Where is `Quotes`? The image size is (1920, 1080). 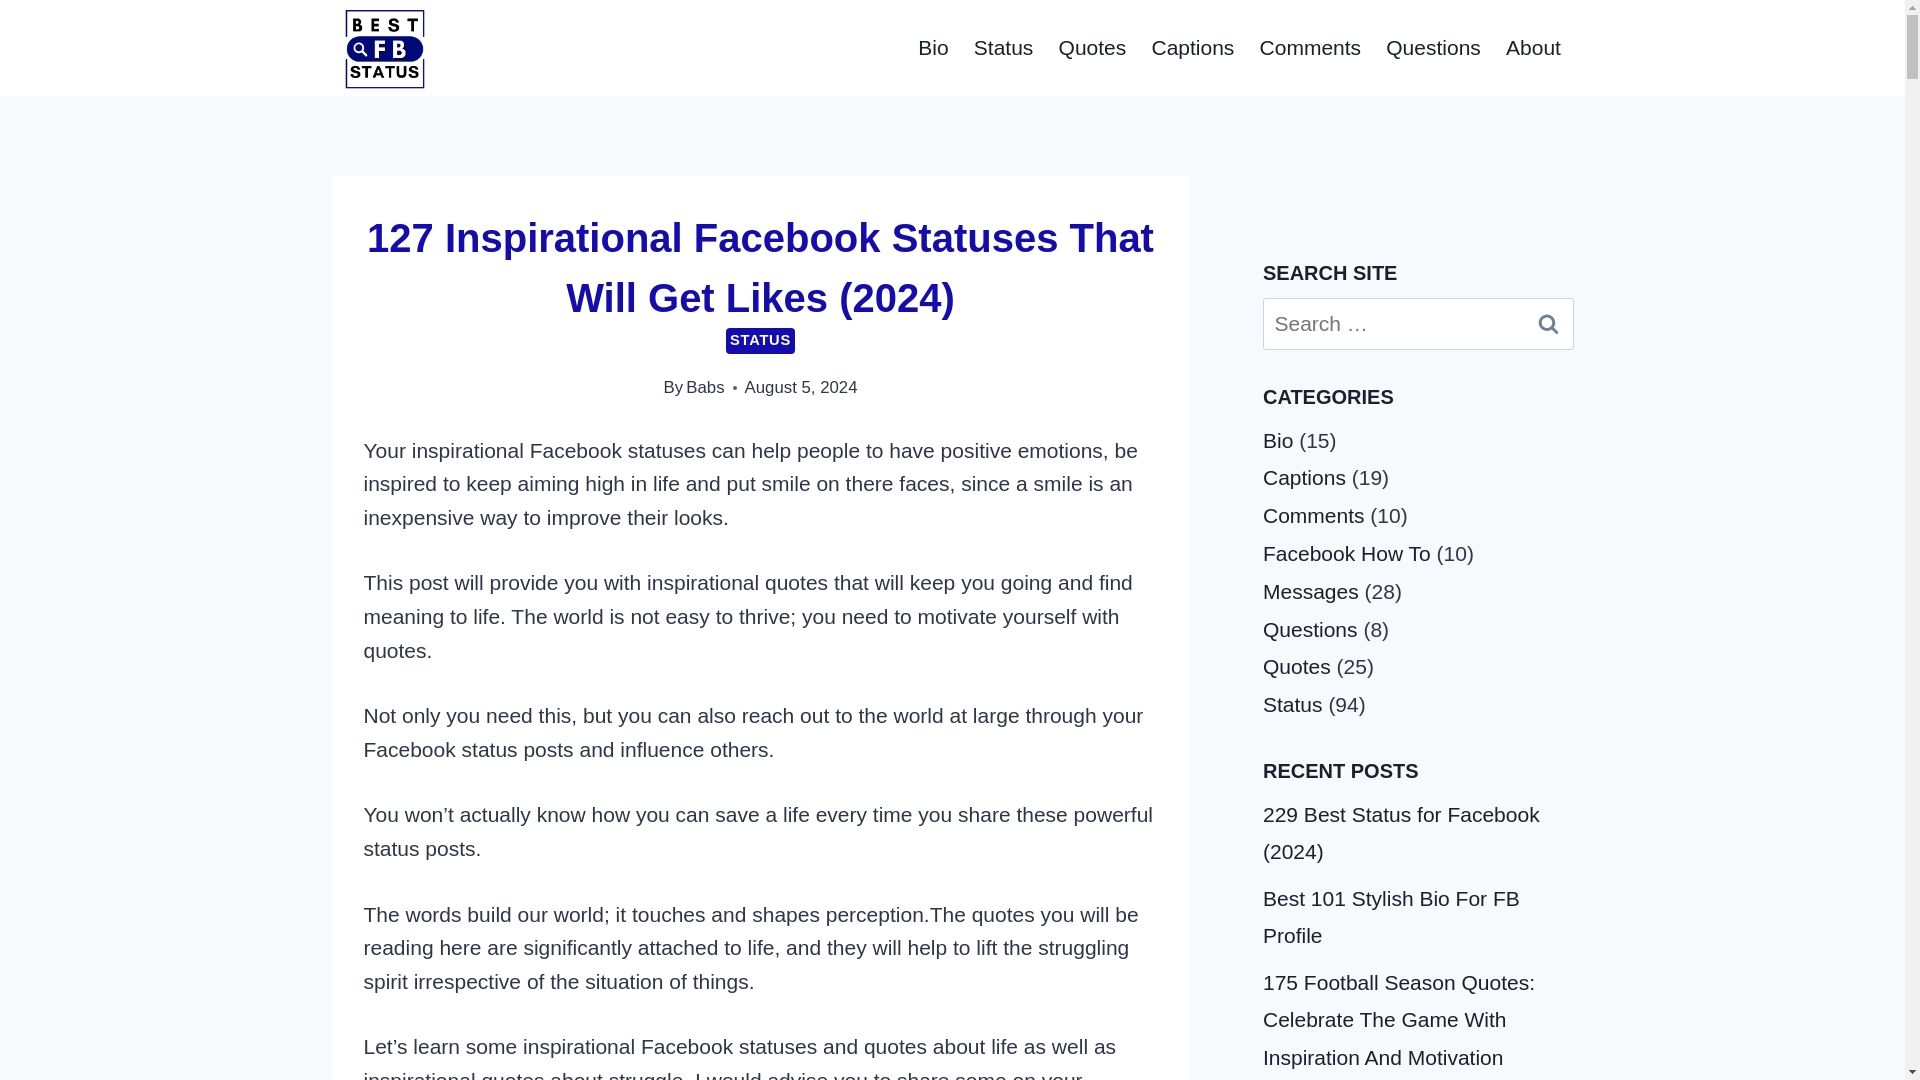
Quotes is located at coordinates (1092, 48).